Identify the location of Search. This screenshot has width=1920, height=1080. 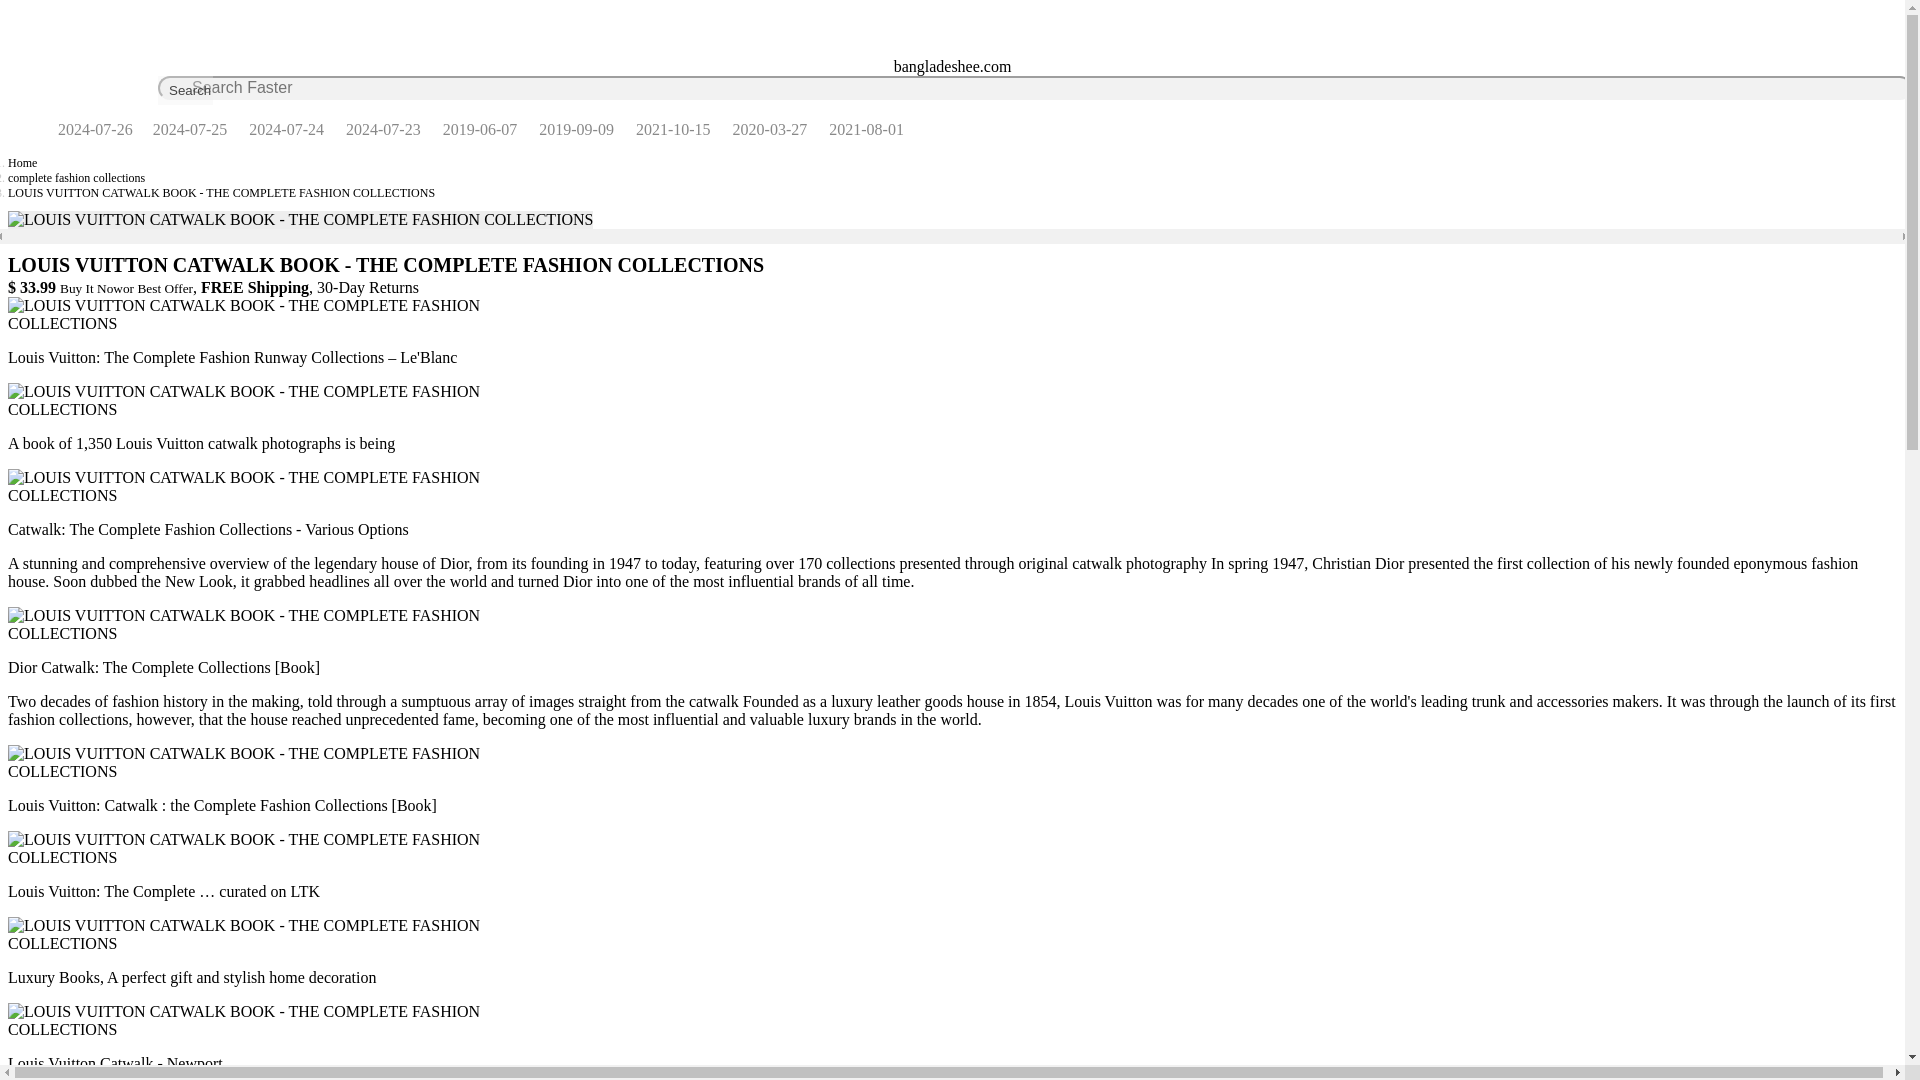
(185, 90).